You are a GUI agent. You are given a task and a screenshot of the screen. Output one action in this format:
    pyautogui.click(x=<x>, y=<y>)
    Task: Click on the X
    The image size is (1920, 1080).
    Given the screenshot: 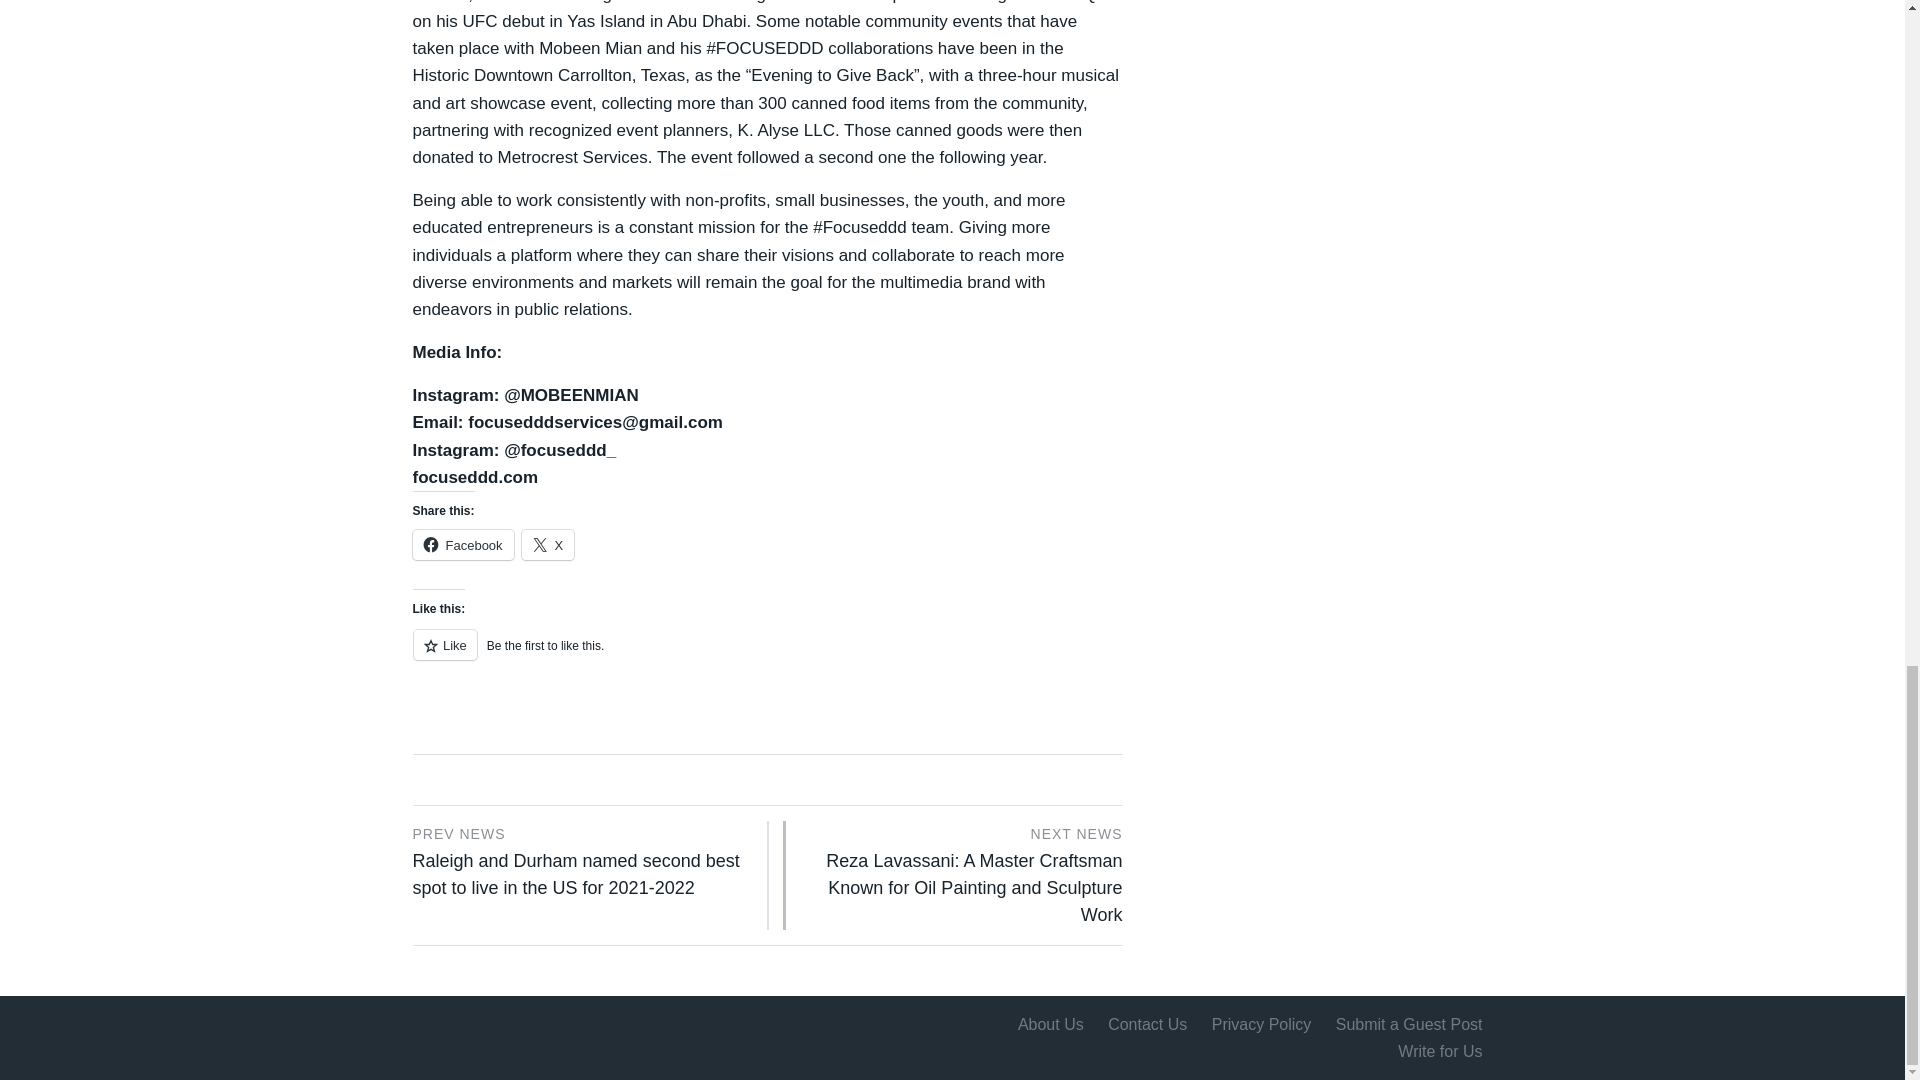 What is the action you would take?
    pyautogui.click(x=548, y=545)
    